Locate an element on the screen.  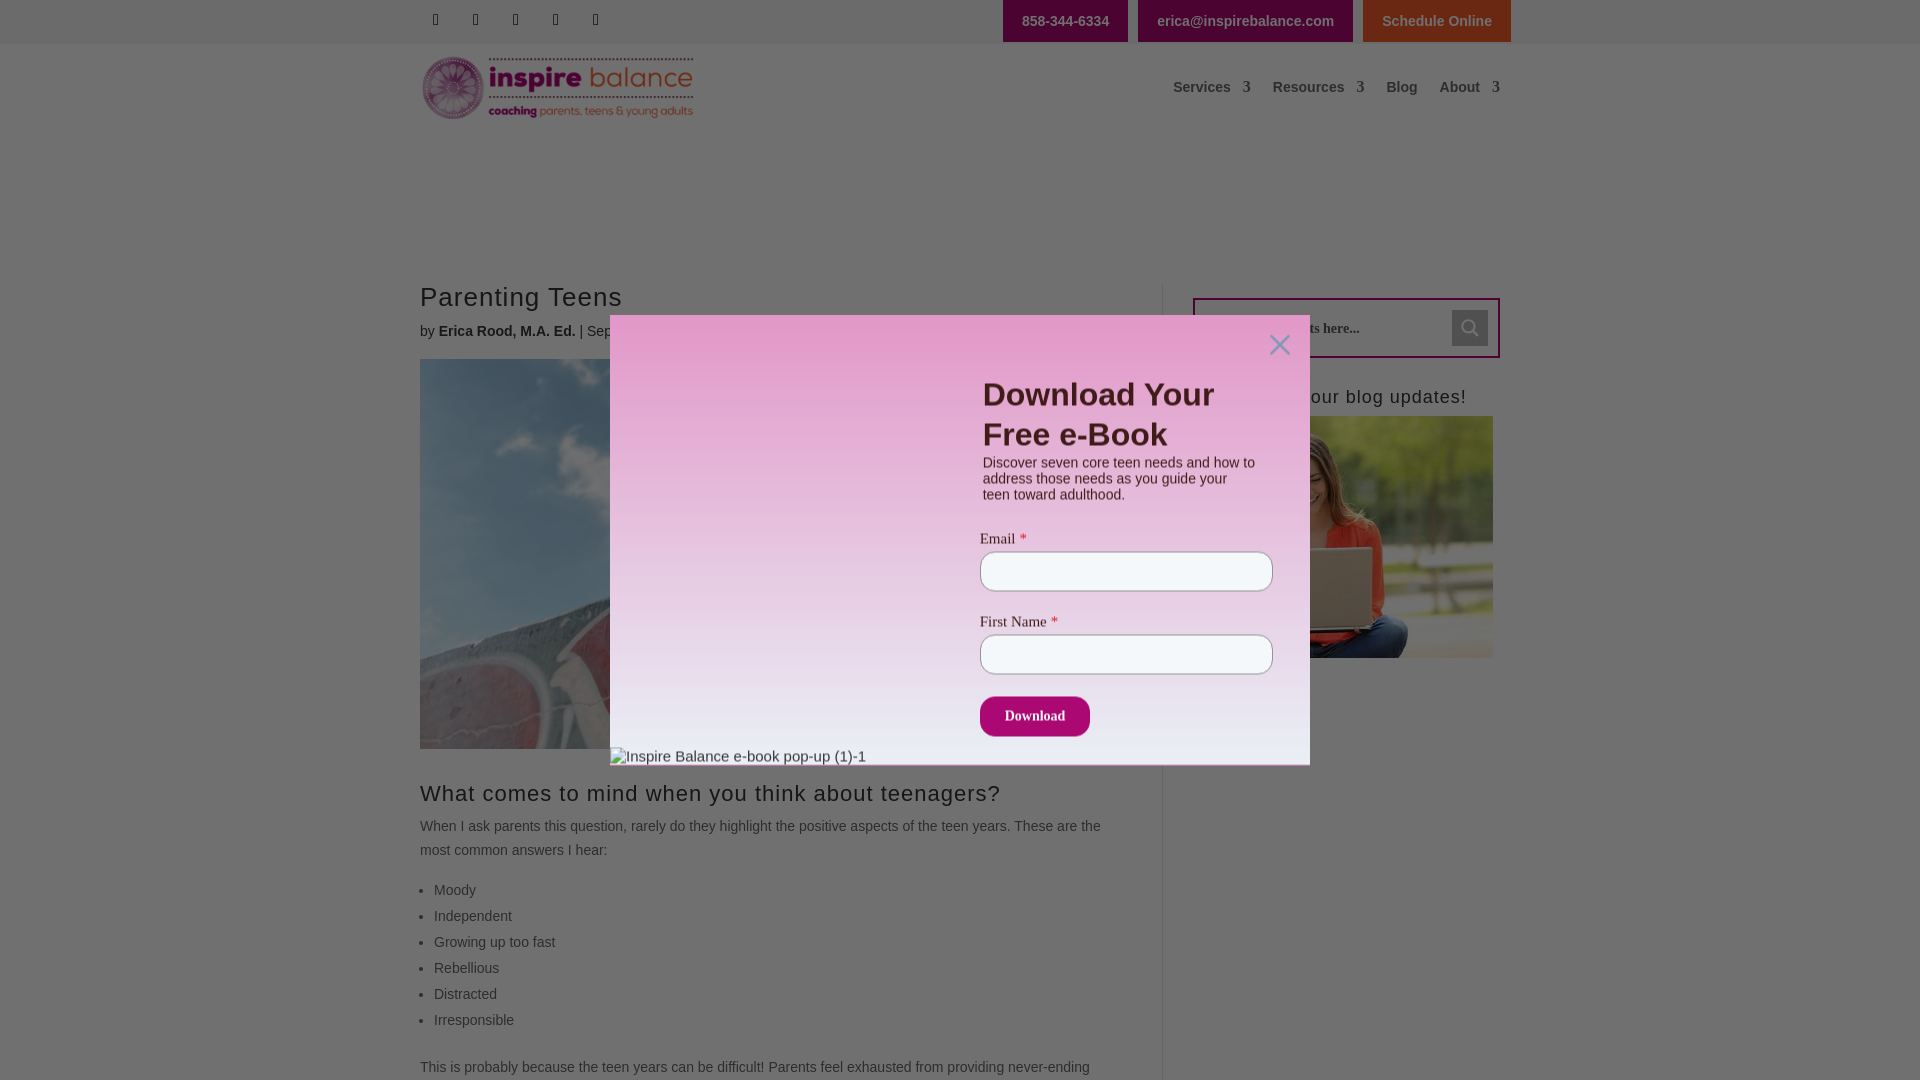
Schedule Online is located at coordinates (1436, 20).